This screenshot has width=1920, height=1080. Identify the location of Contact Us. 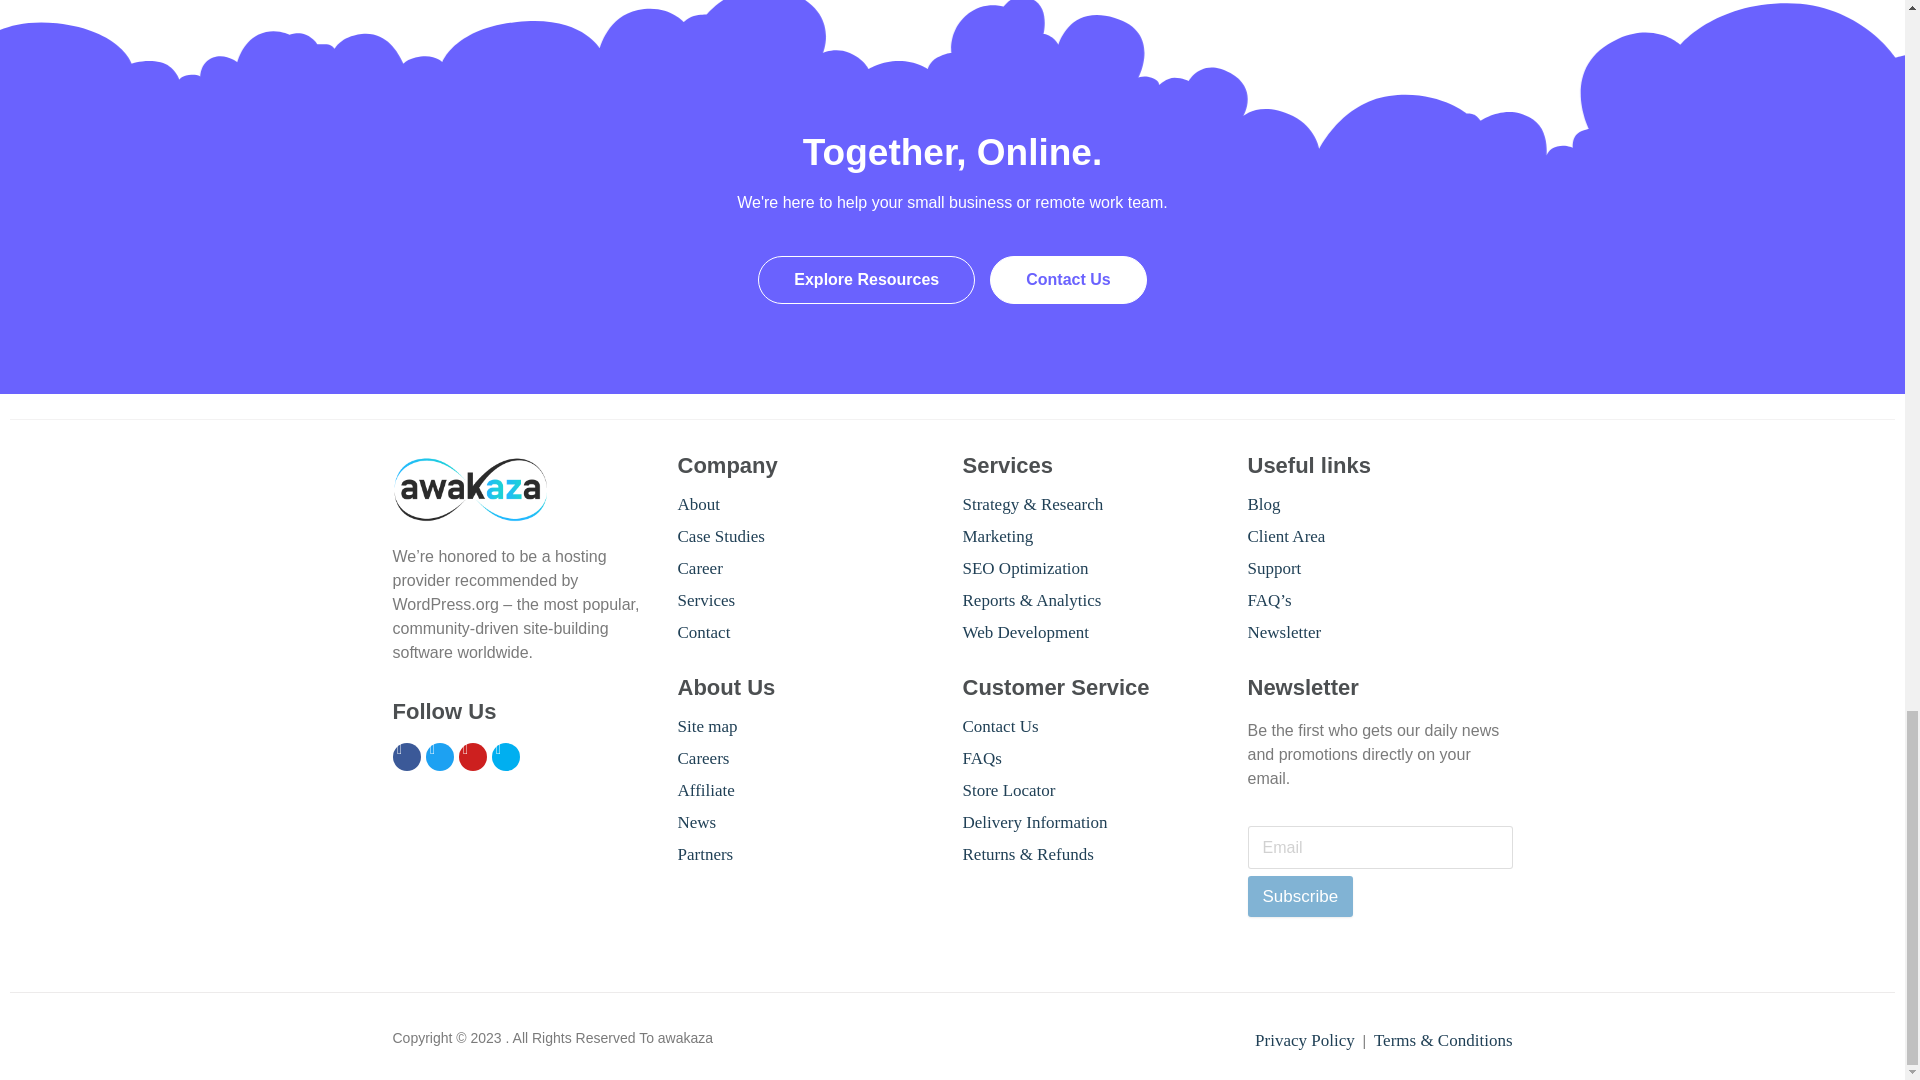
(1068, 279).